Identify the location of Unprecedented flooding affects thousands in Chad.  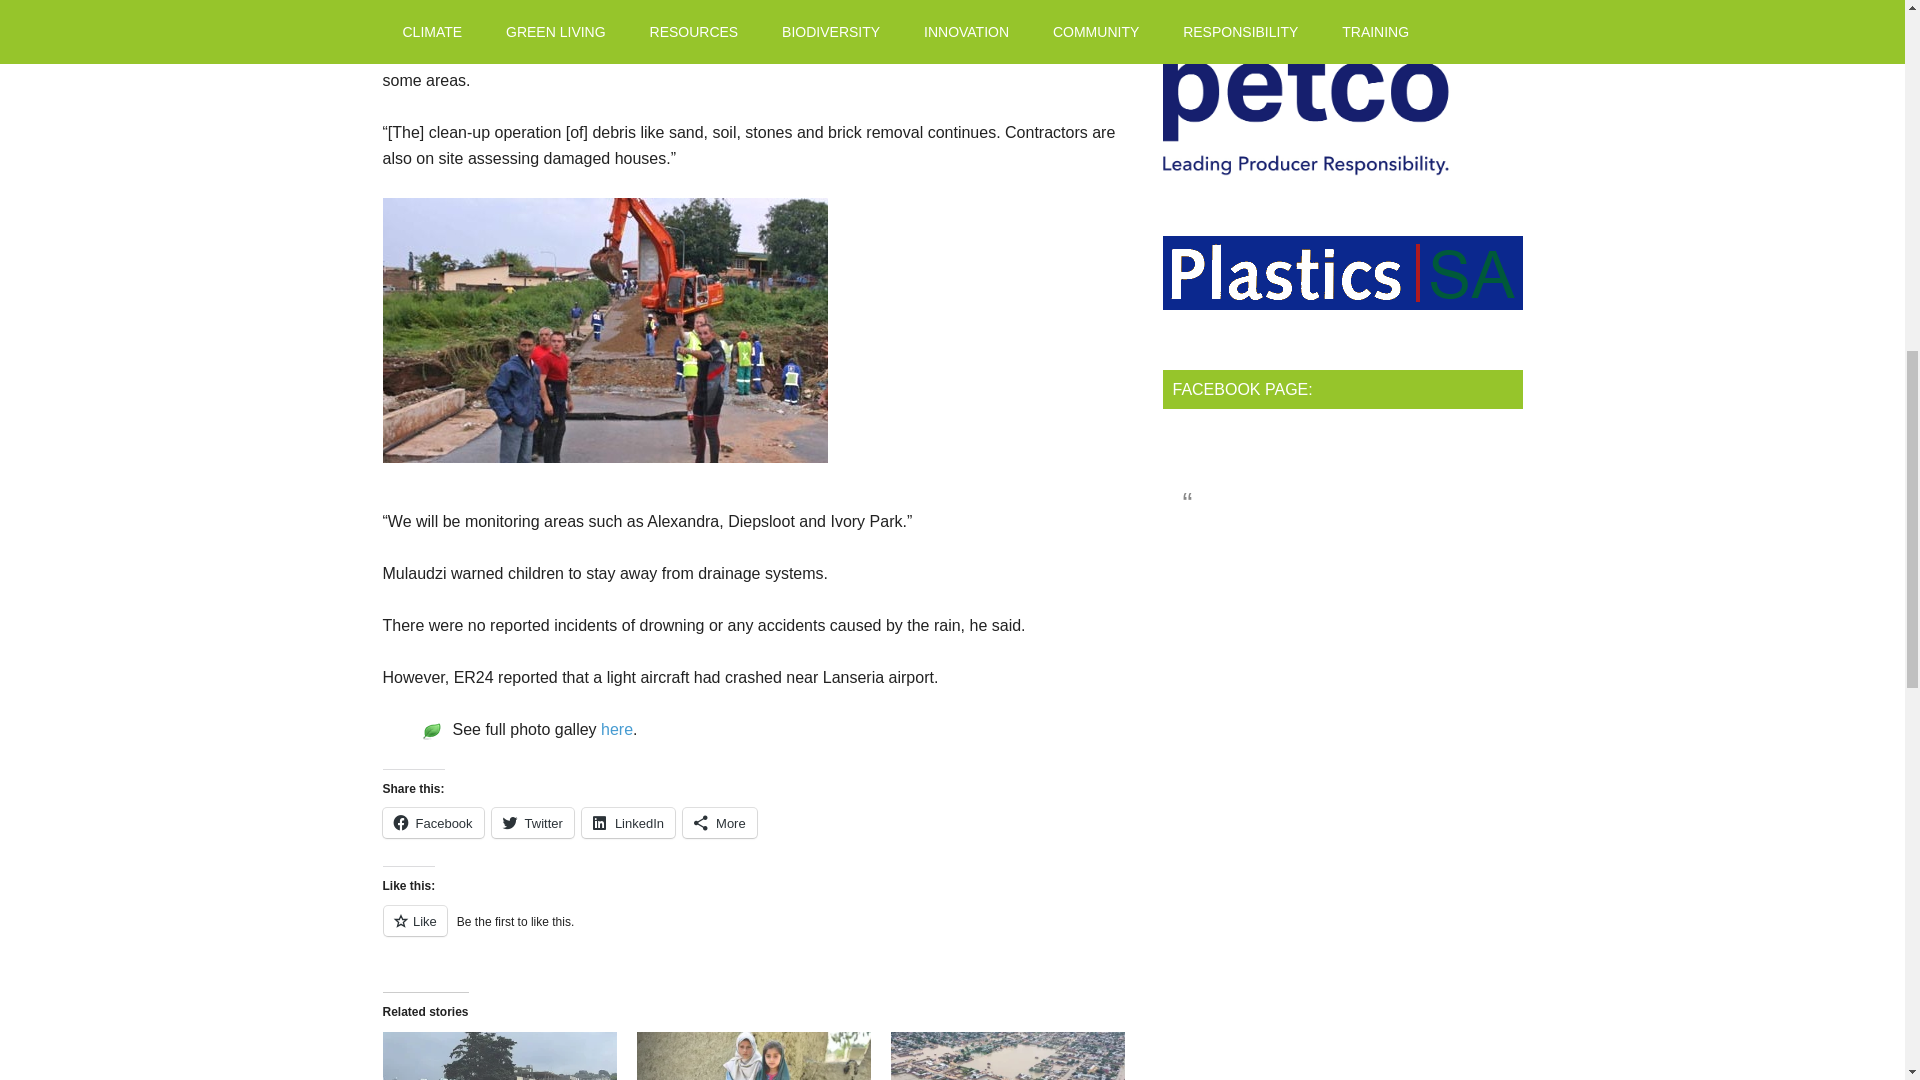
(1008, 1056).